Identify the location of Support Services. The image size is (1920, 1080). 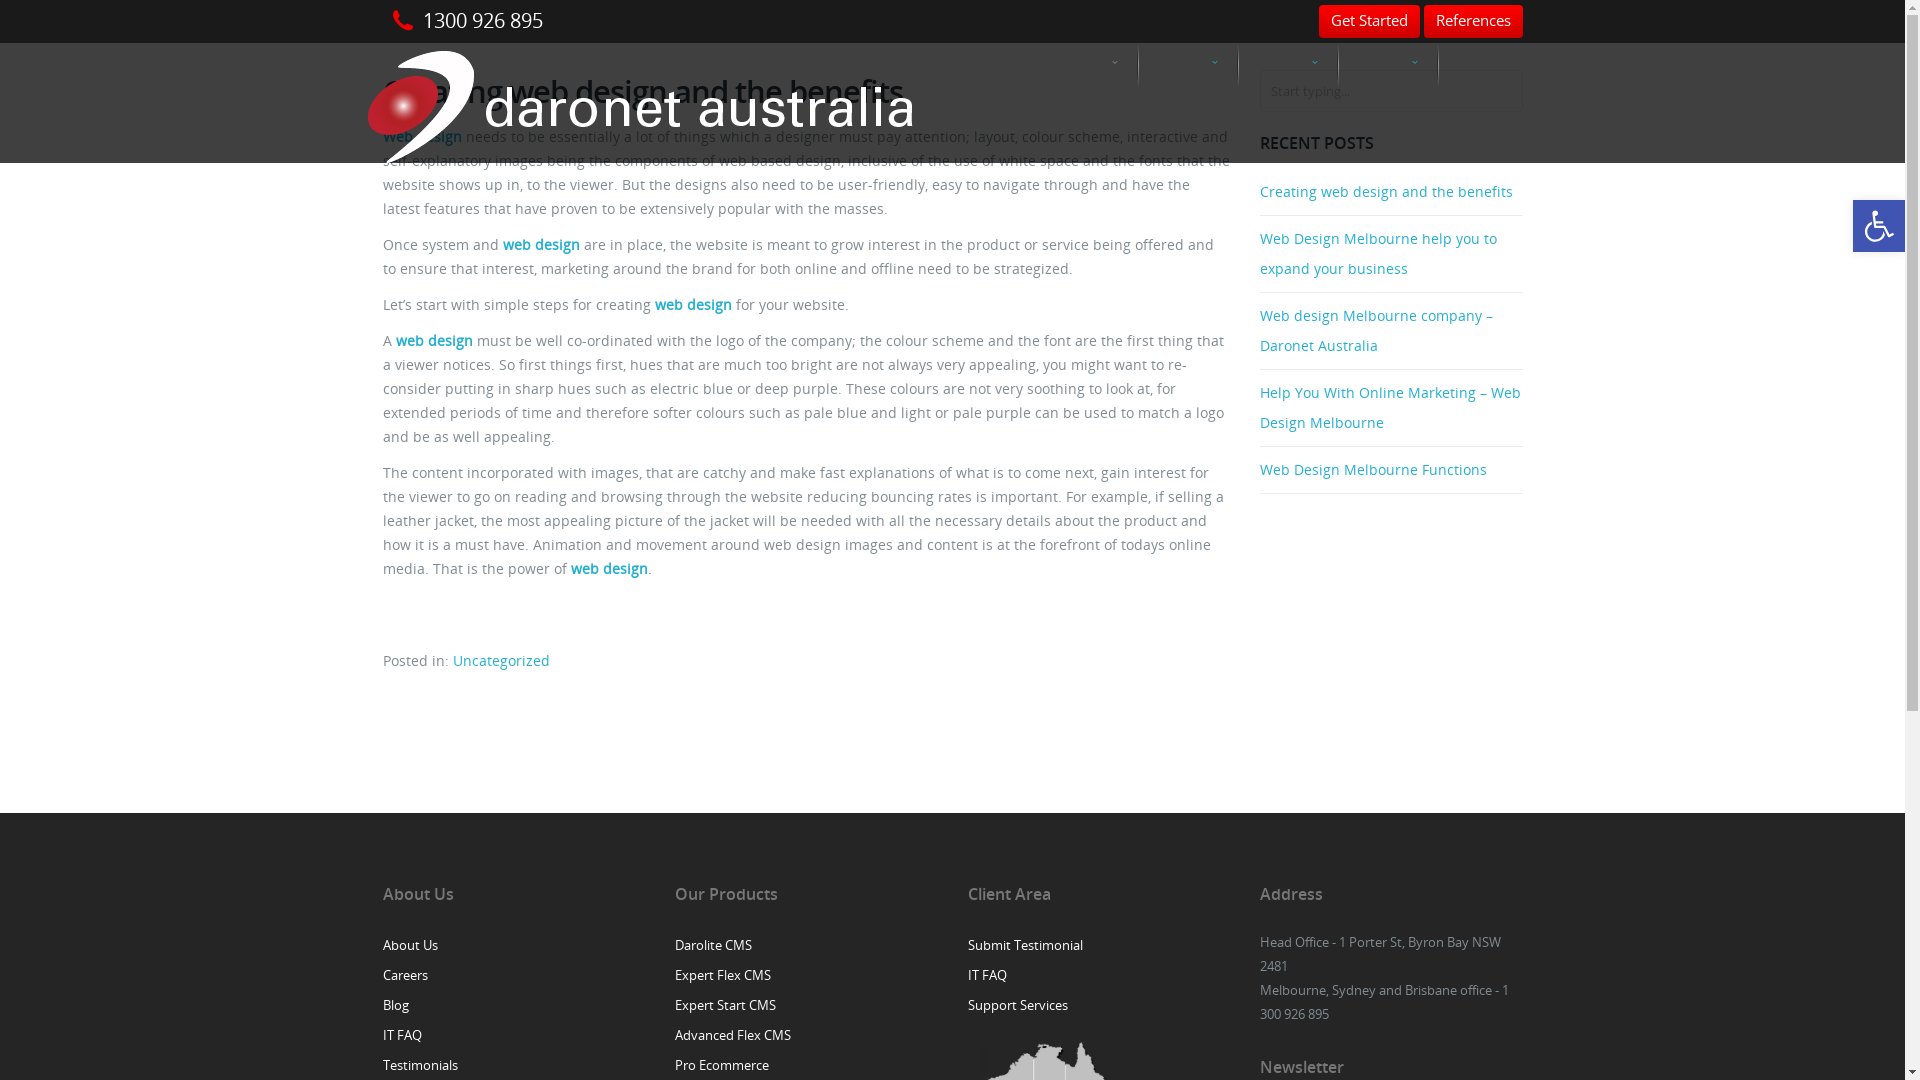
(1018, 1005).